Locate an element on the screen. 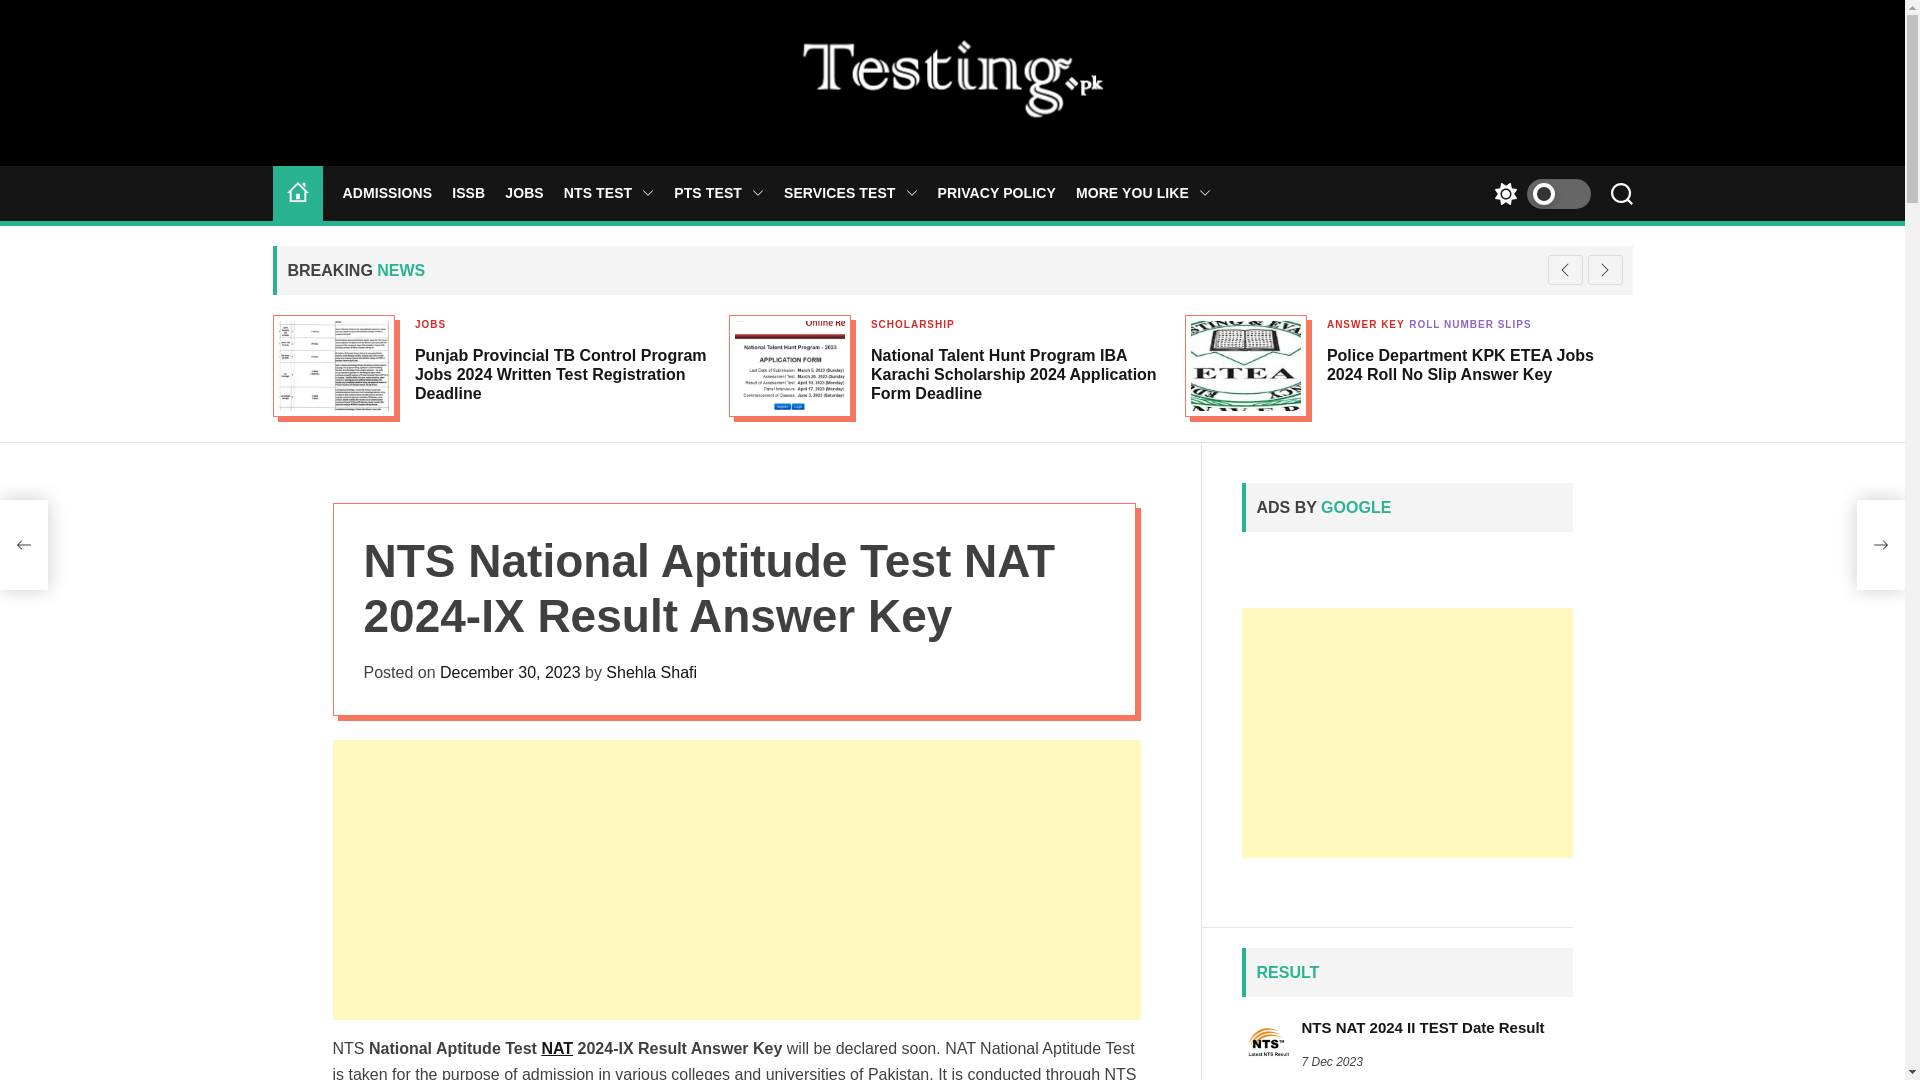 This screenshot has height=1080, width=1920. NTS TEST is located at coordinates (609, 193).